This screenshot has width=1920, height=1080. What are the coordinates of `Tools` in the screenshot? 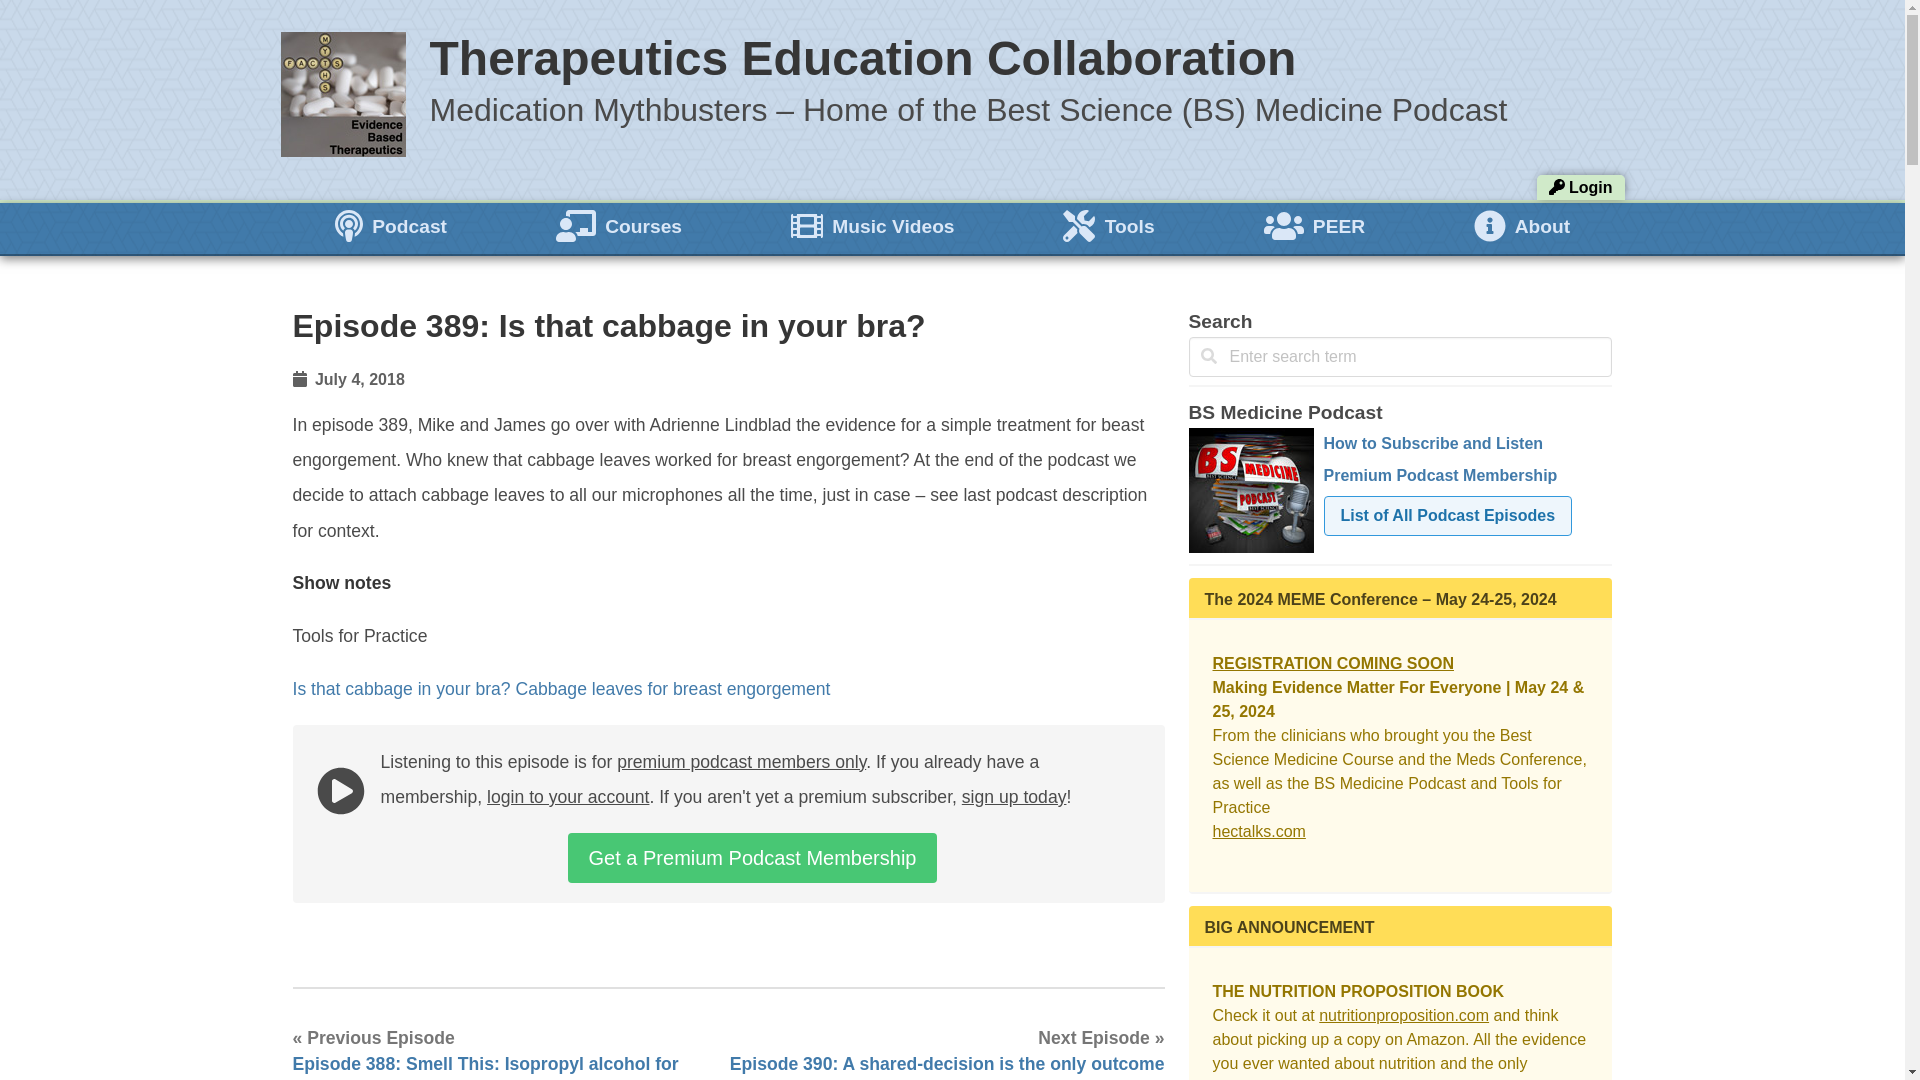 It's located at (1108, 225).